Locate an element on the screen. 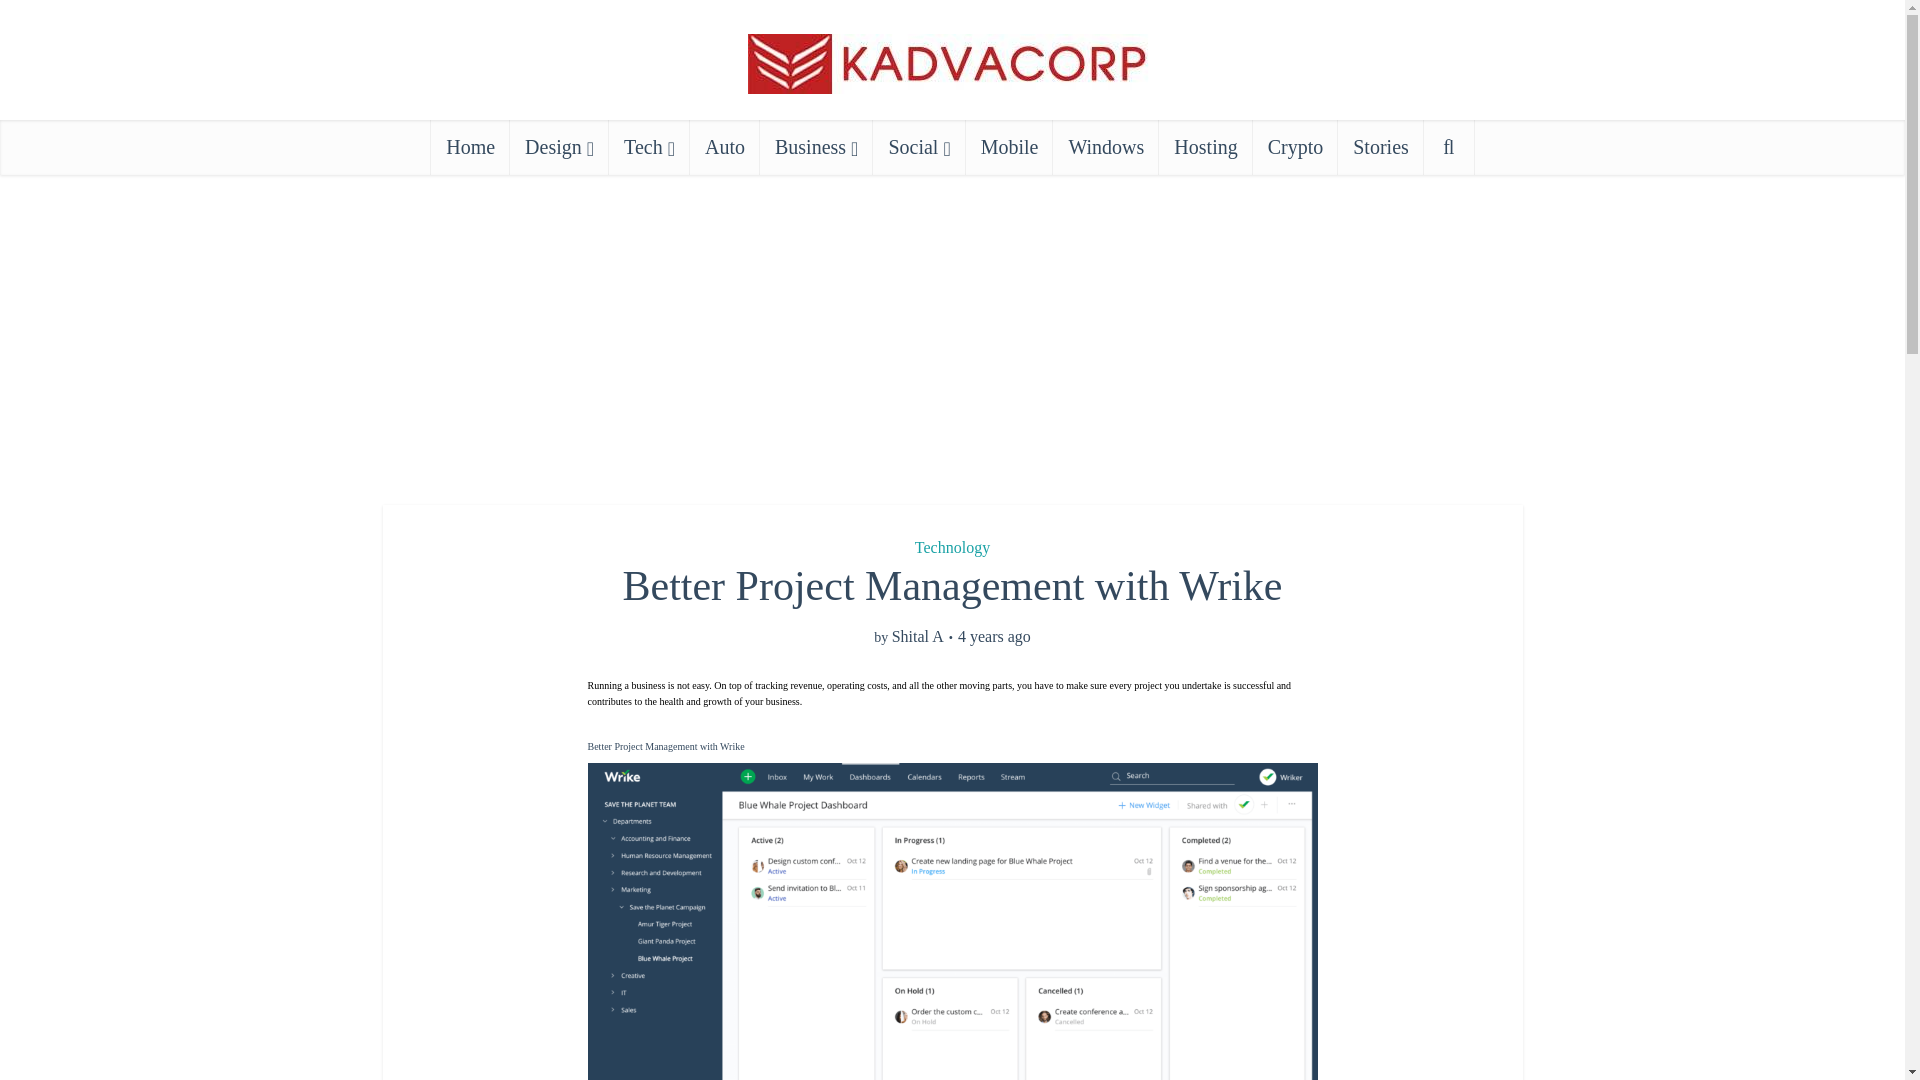 This screenshot has width=1920, height=1080. Tech is located at coordinates (648, 146).